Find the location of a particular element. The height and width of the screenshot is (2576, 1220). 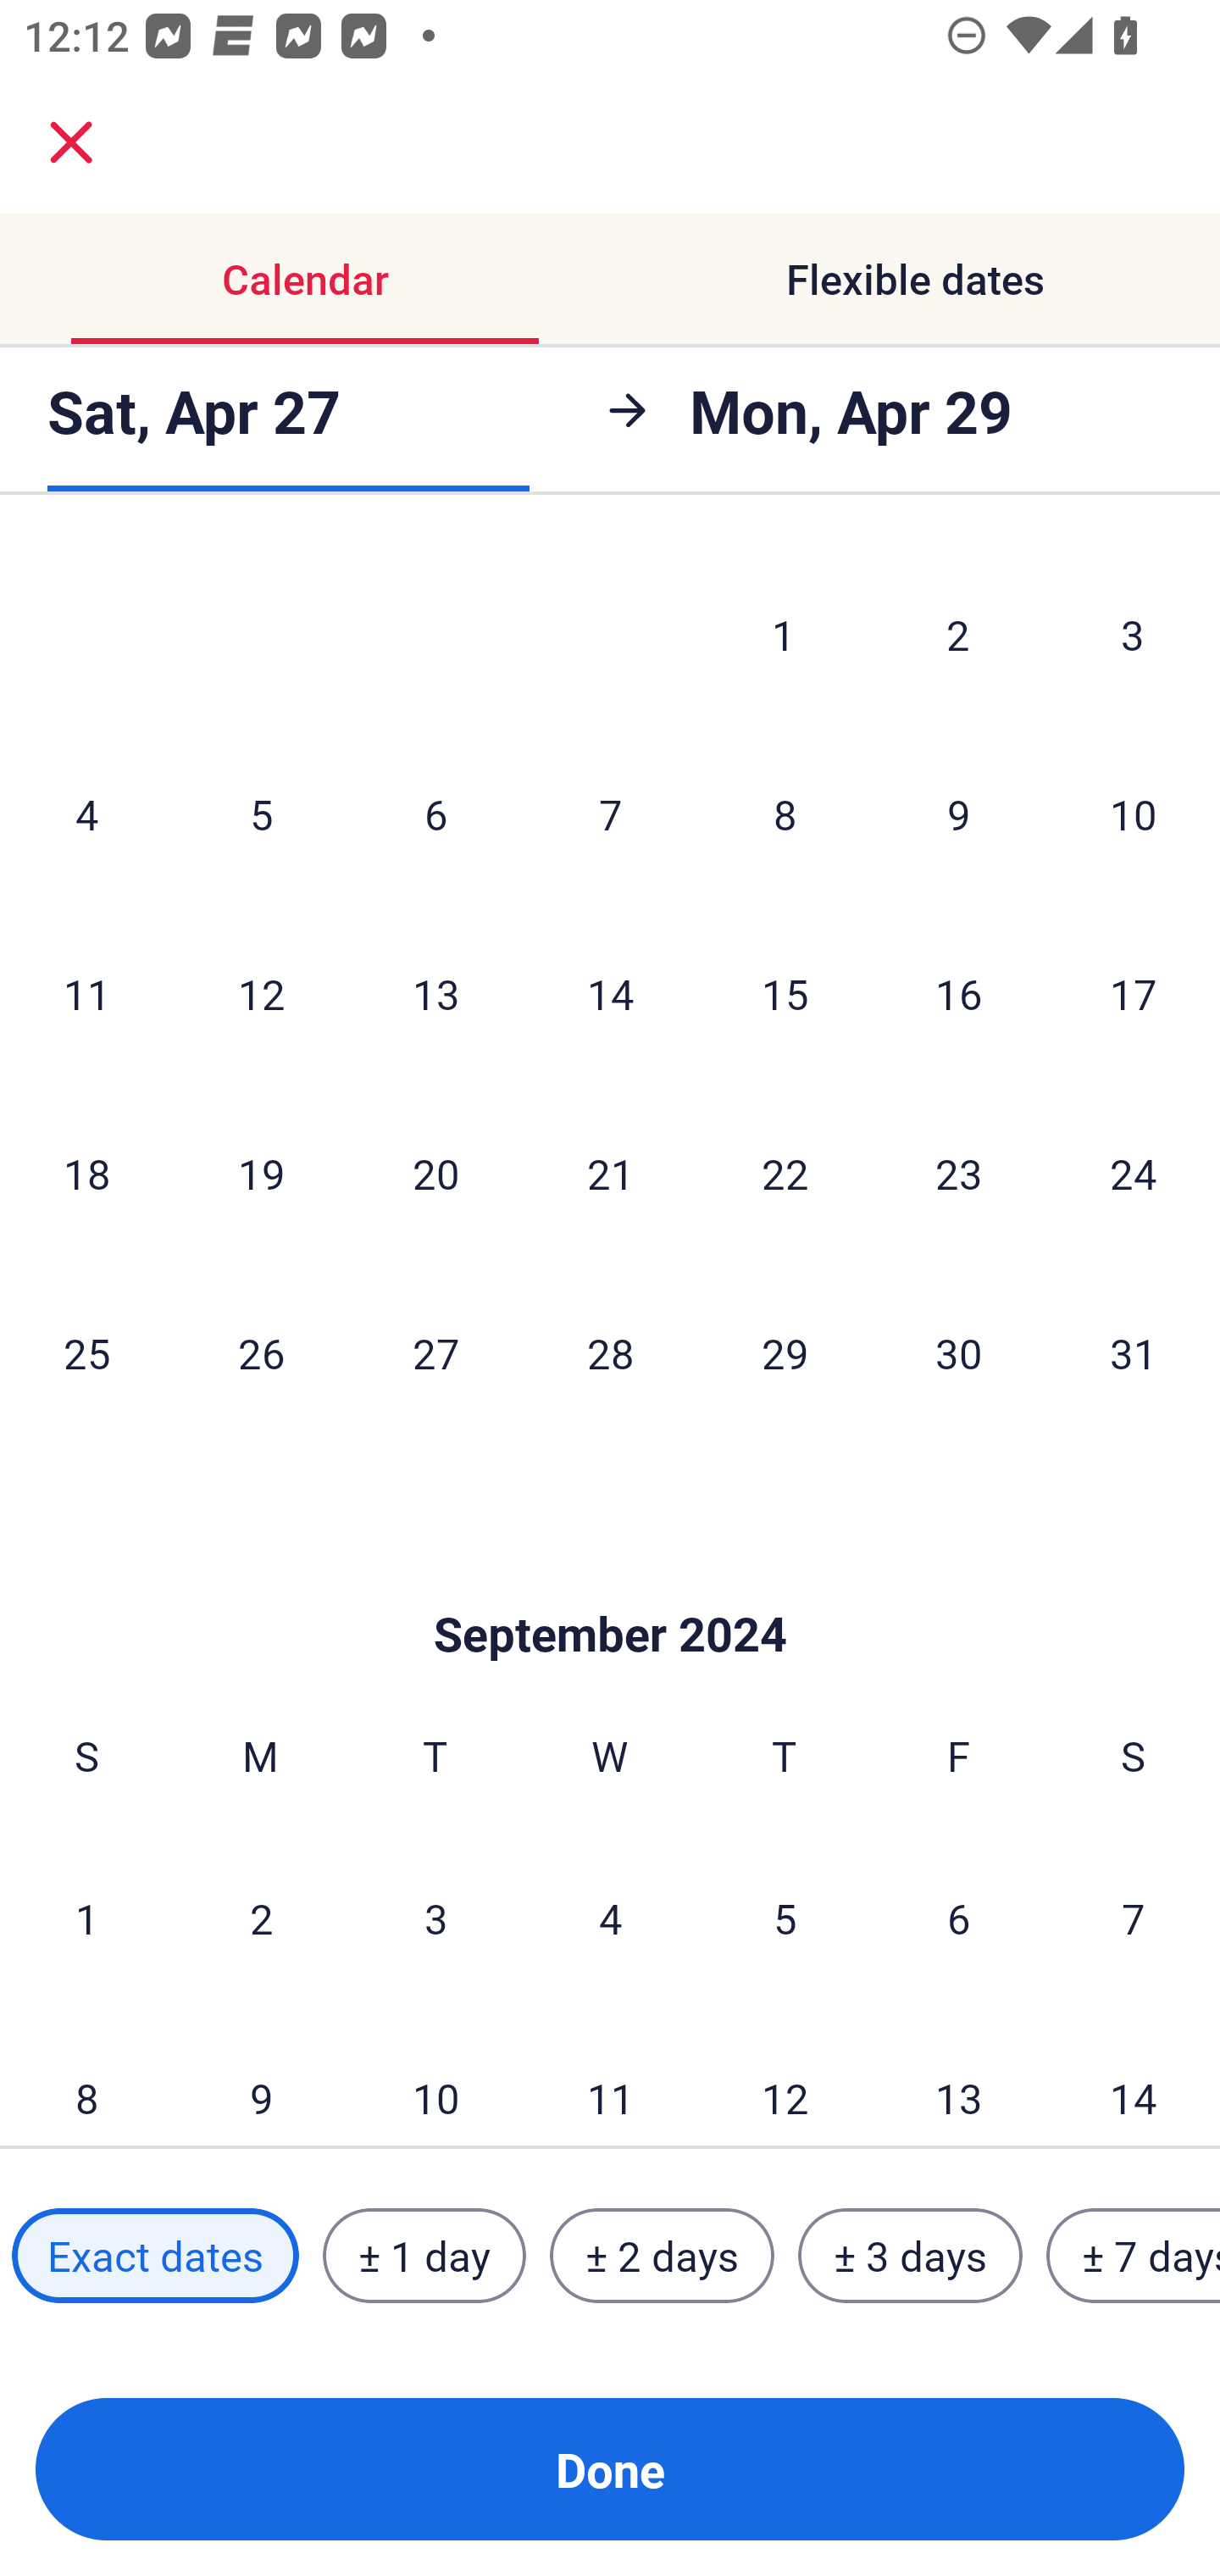

6 Friday, September 6, 2024 is located at coordinates (959, 1918).